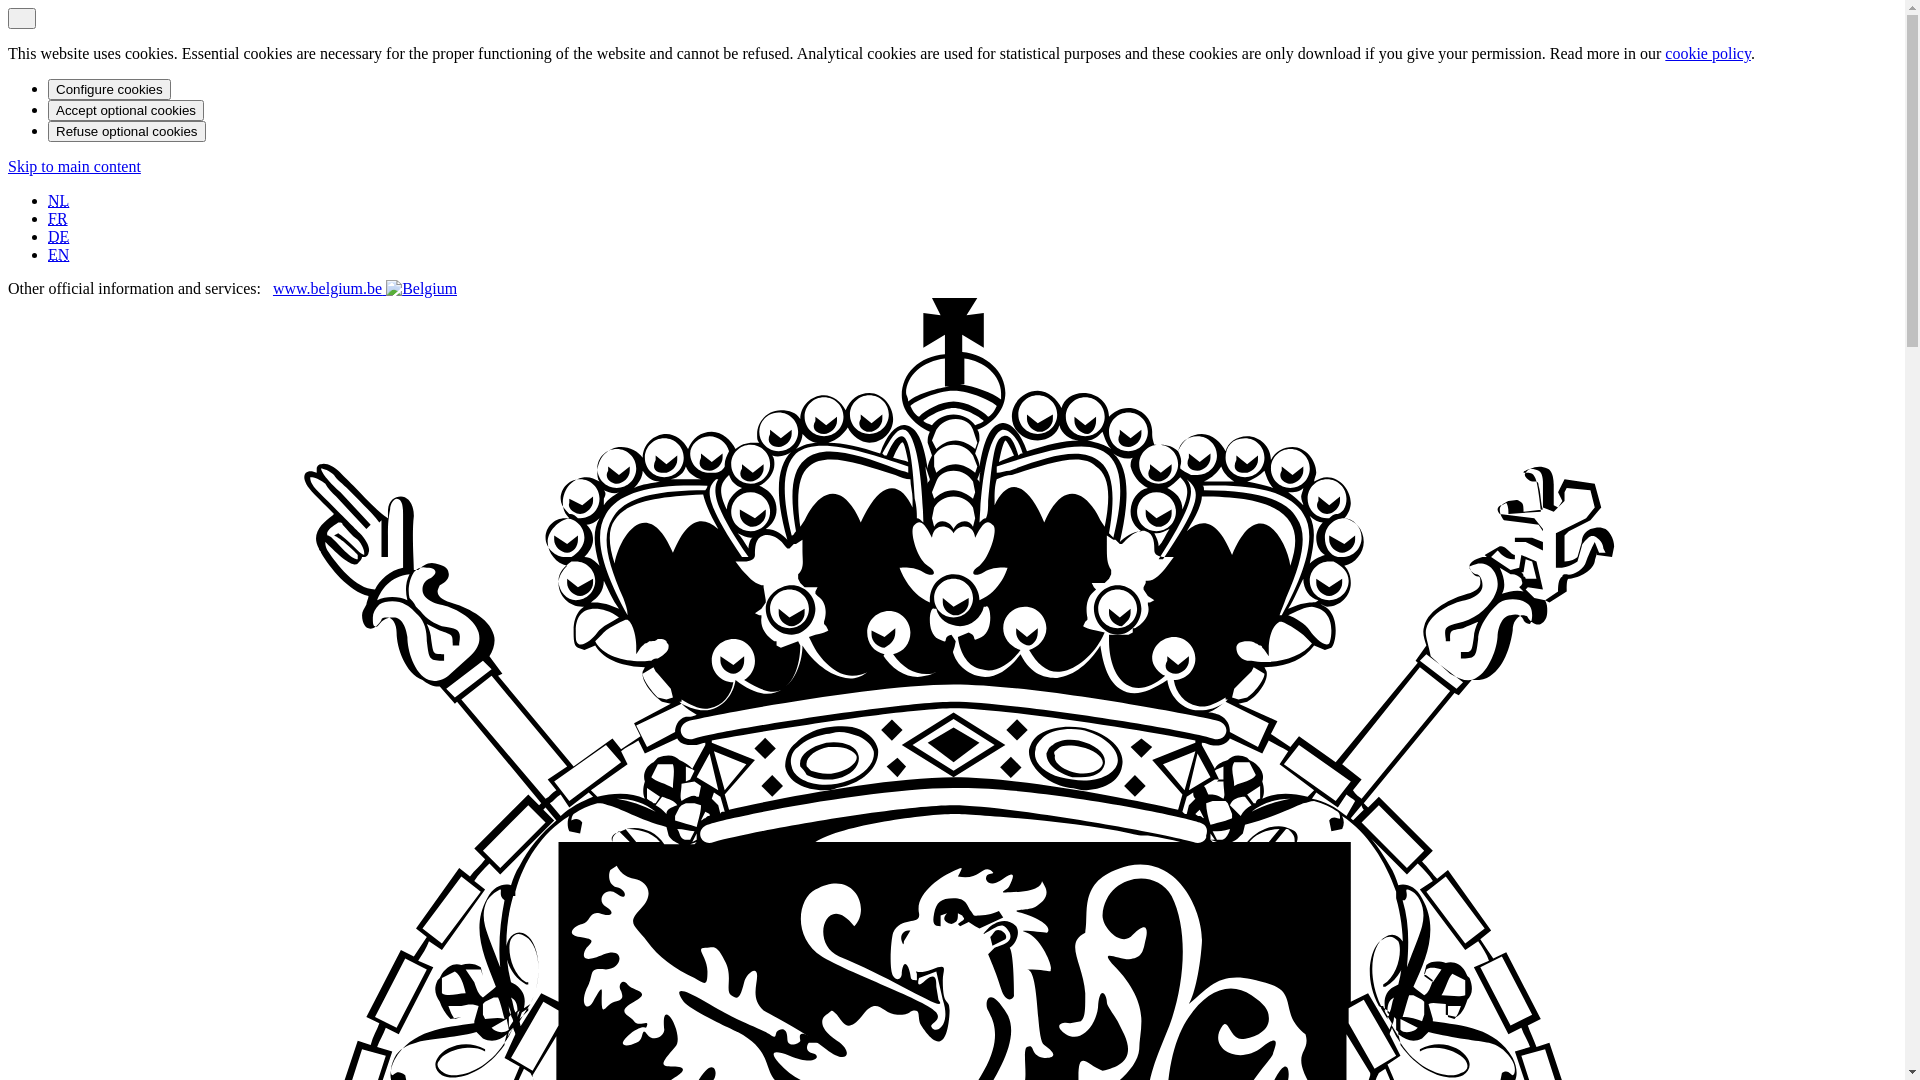  Describe the element at coordinates (74, 166) in the screenshot. I see `Skip to main content` at that location.